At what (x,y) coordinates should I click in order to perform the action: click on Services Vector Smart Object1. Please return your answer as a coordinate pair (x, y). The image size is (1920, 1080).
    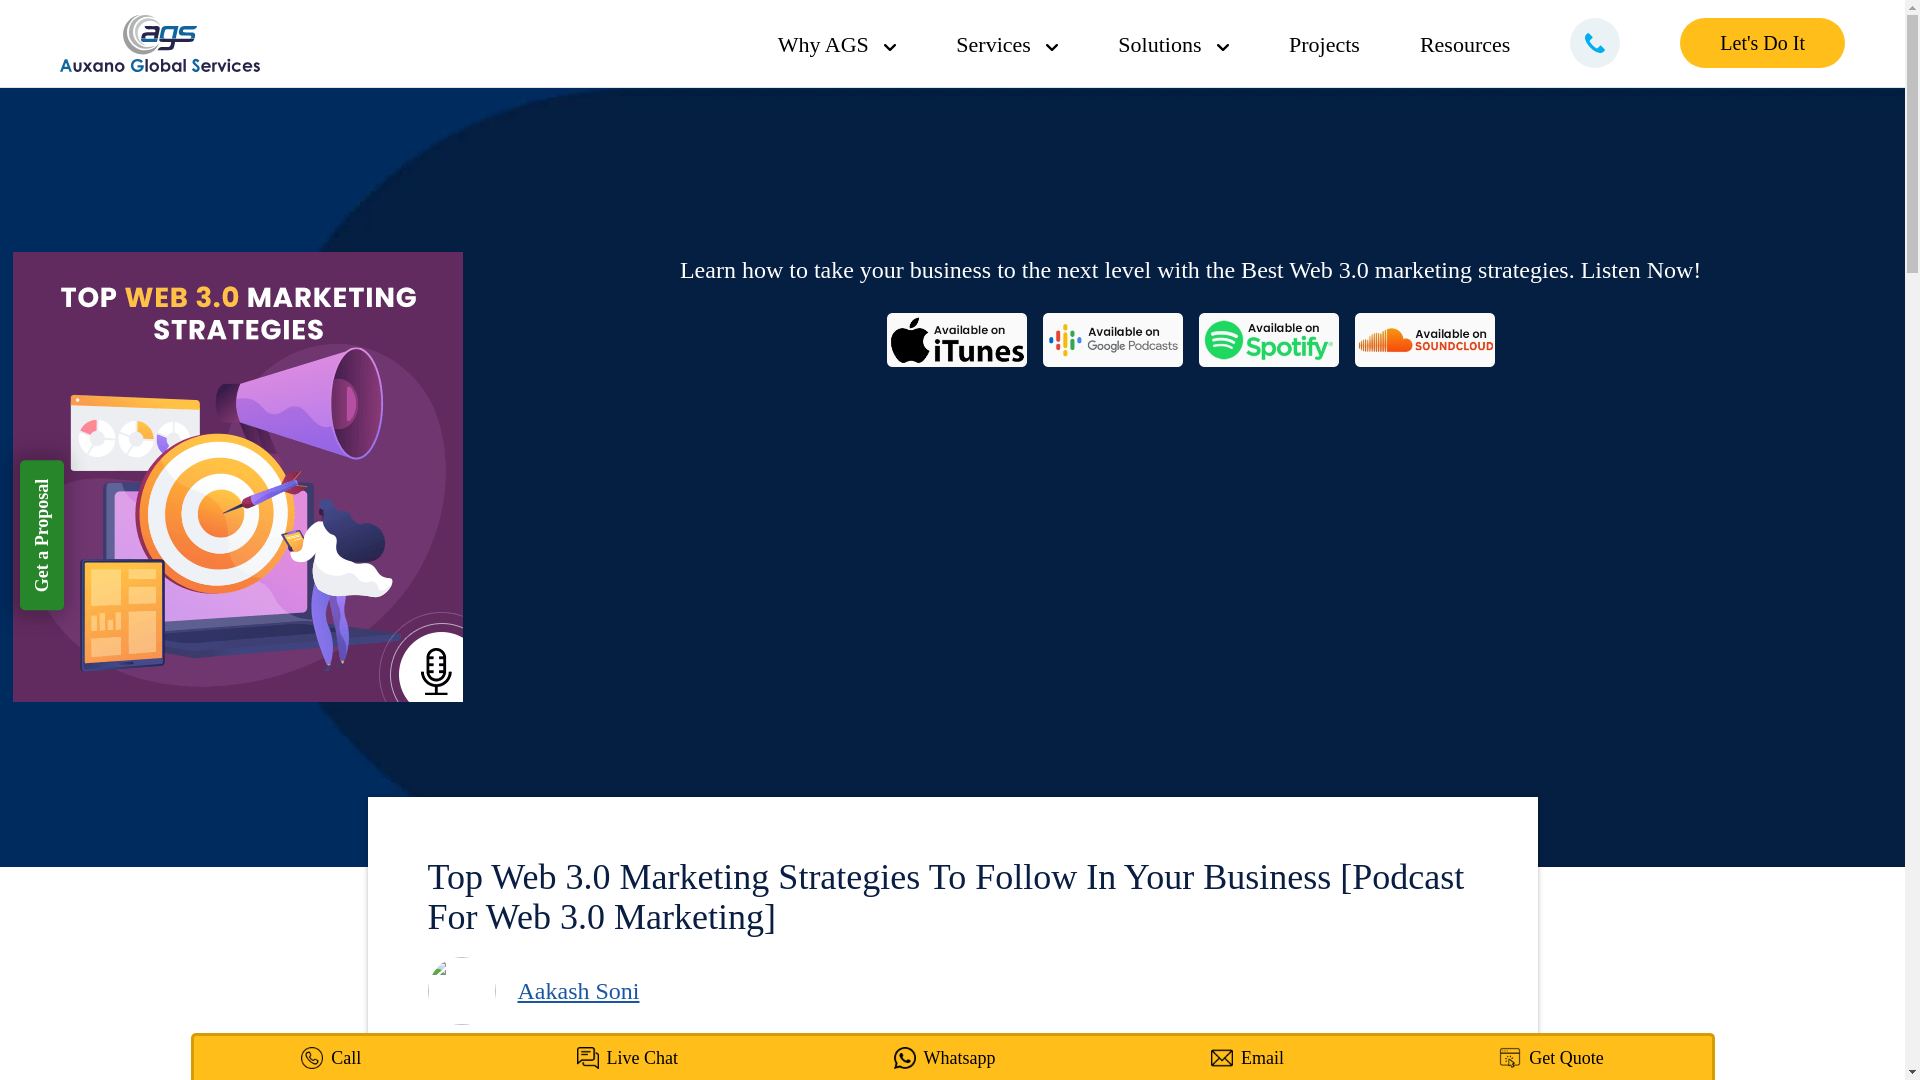
    Looking at the image, I should click on (1006, 44).